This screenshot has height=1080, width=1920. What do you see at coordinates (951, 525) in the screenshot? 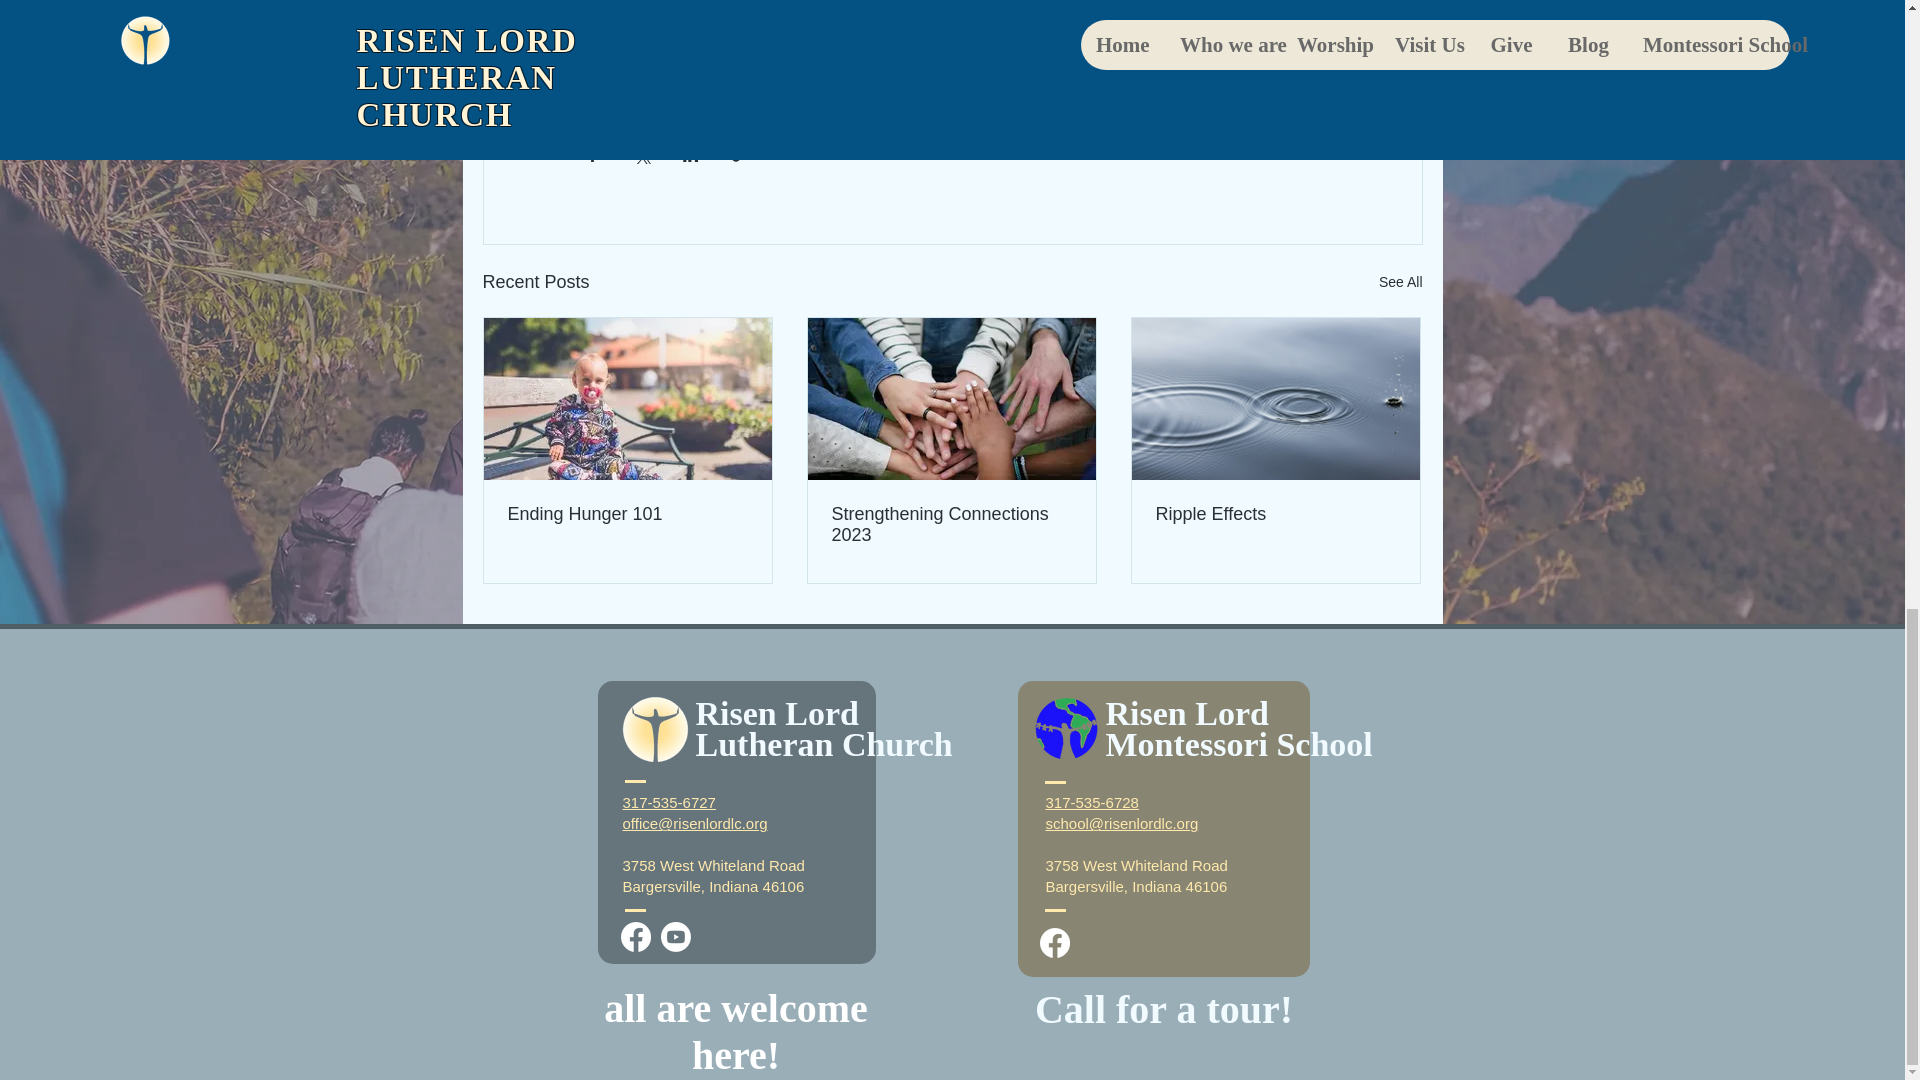
I see `Strengthening Connections 2023` at bounding box center [951, 525].